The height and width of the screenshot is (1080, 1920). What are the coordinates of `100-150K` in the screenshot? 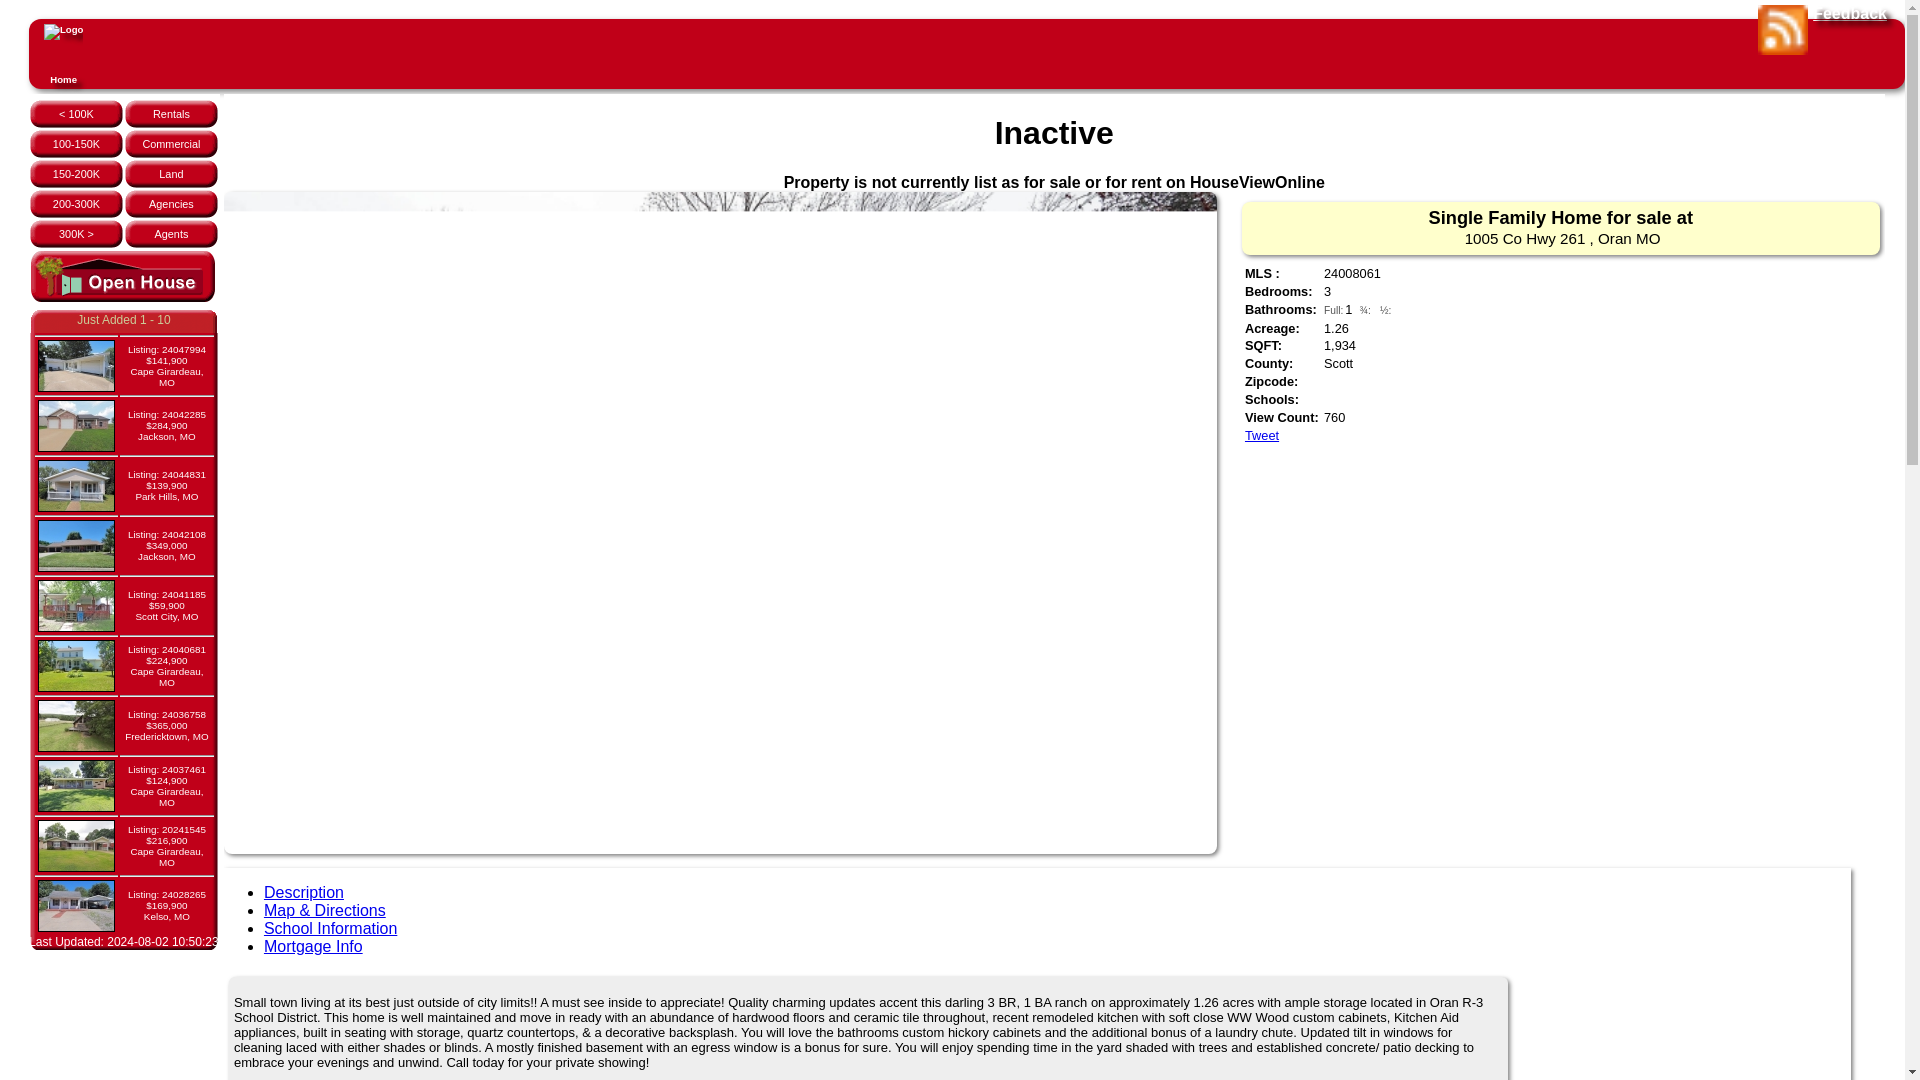 It's located at (76, 144).